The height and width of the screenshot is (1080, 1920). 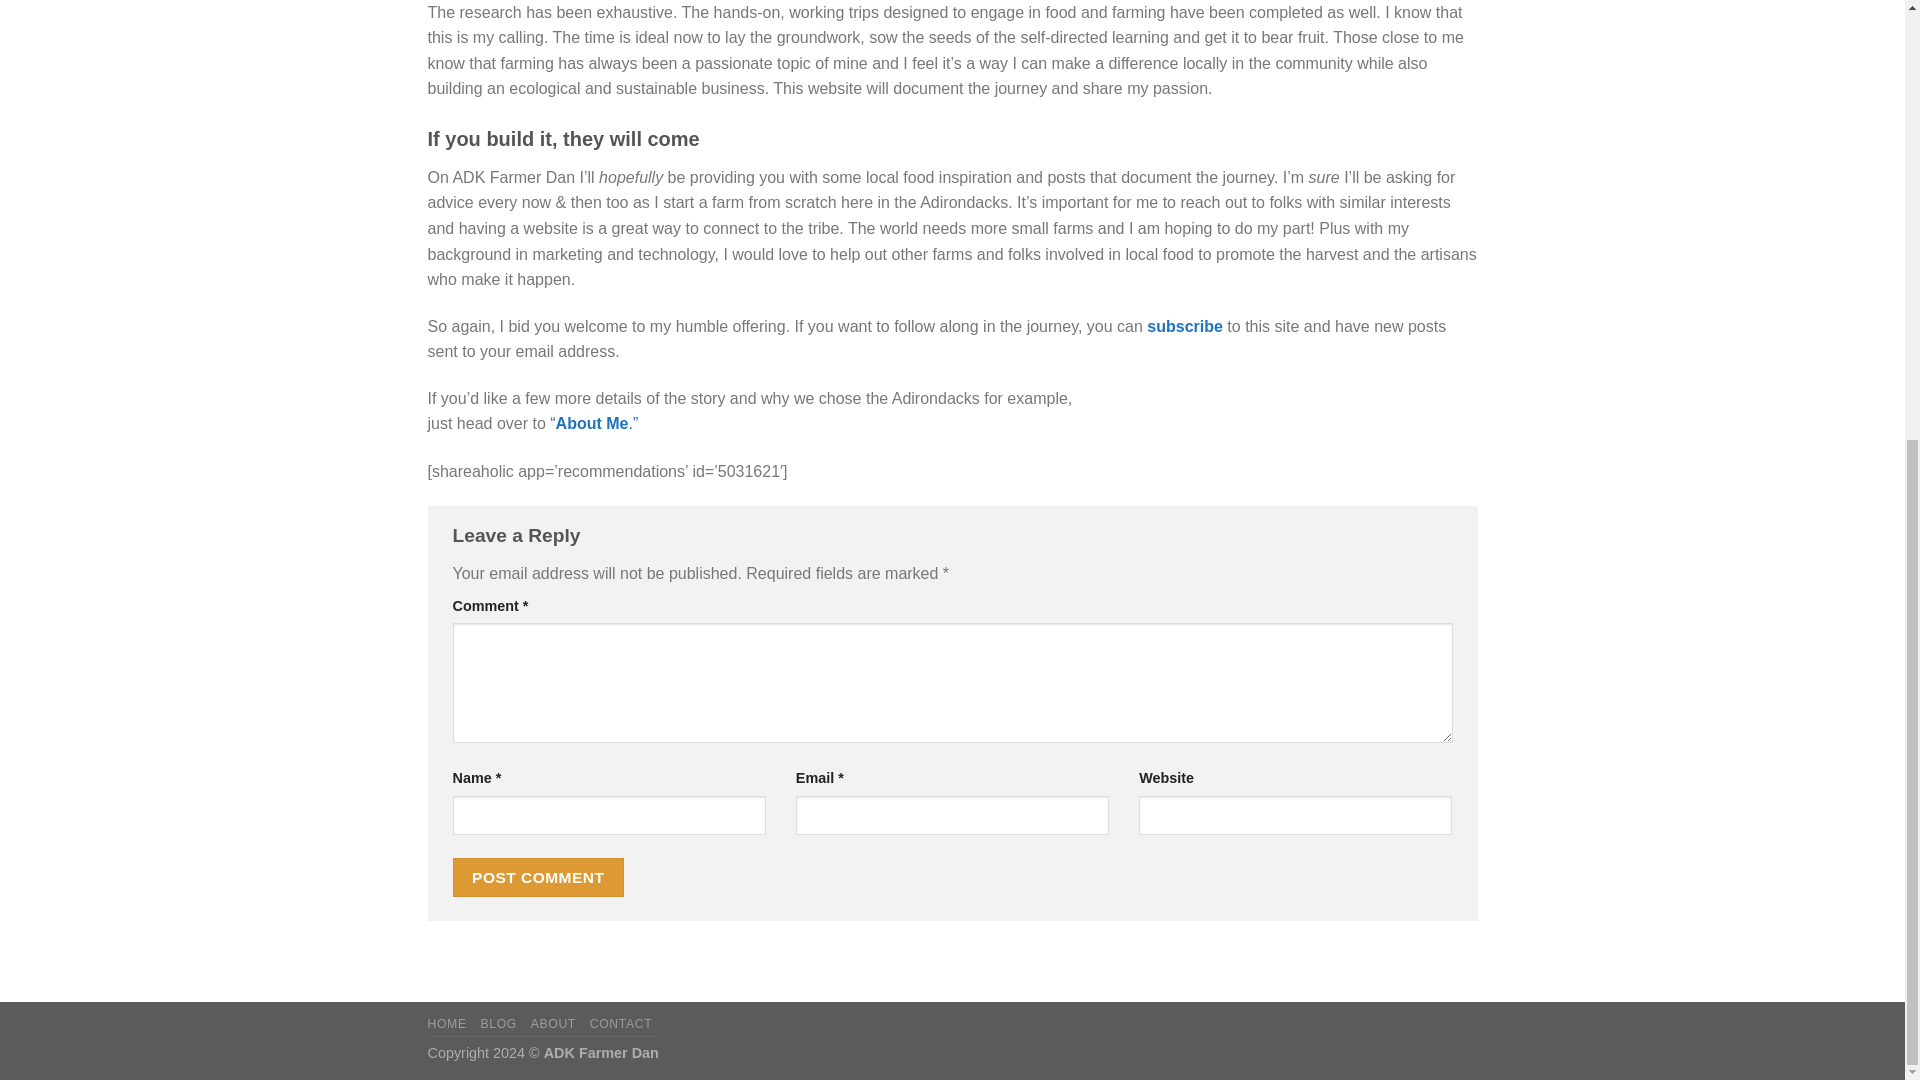 What do you see at coordinates (620, 1024) in the screenshot?
I see `CONTACT` at bounding box center [620, 1024].